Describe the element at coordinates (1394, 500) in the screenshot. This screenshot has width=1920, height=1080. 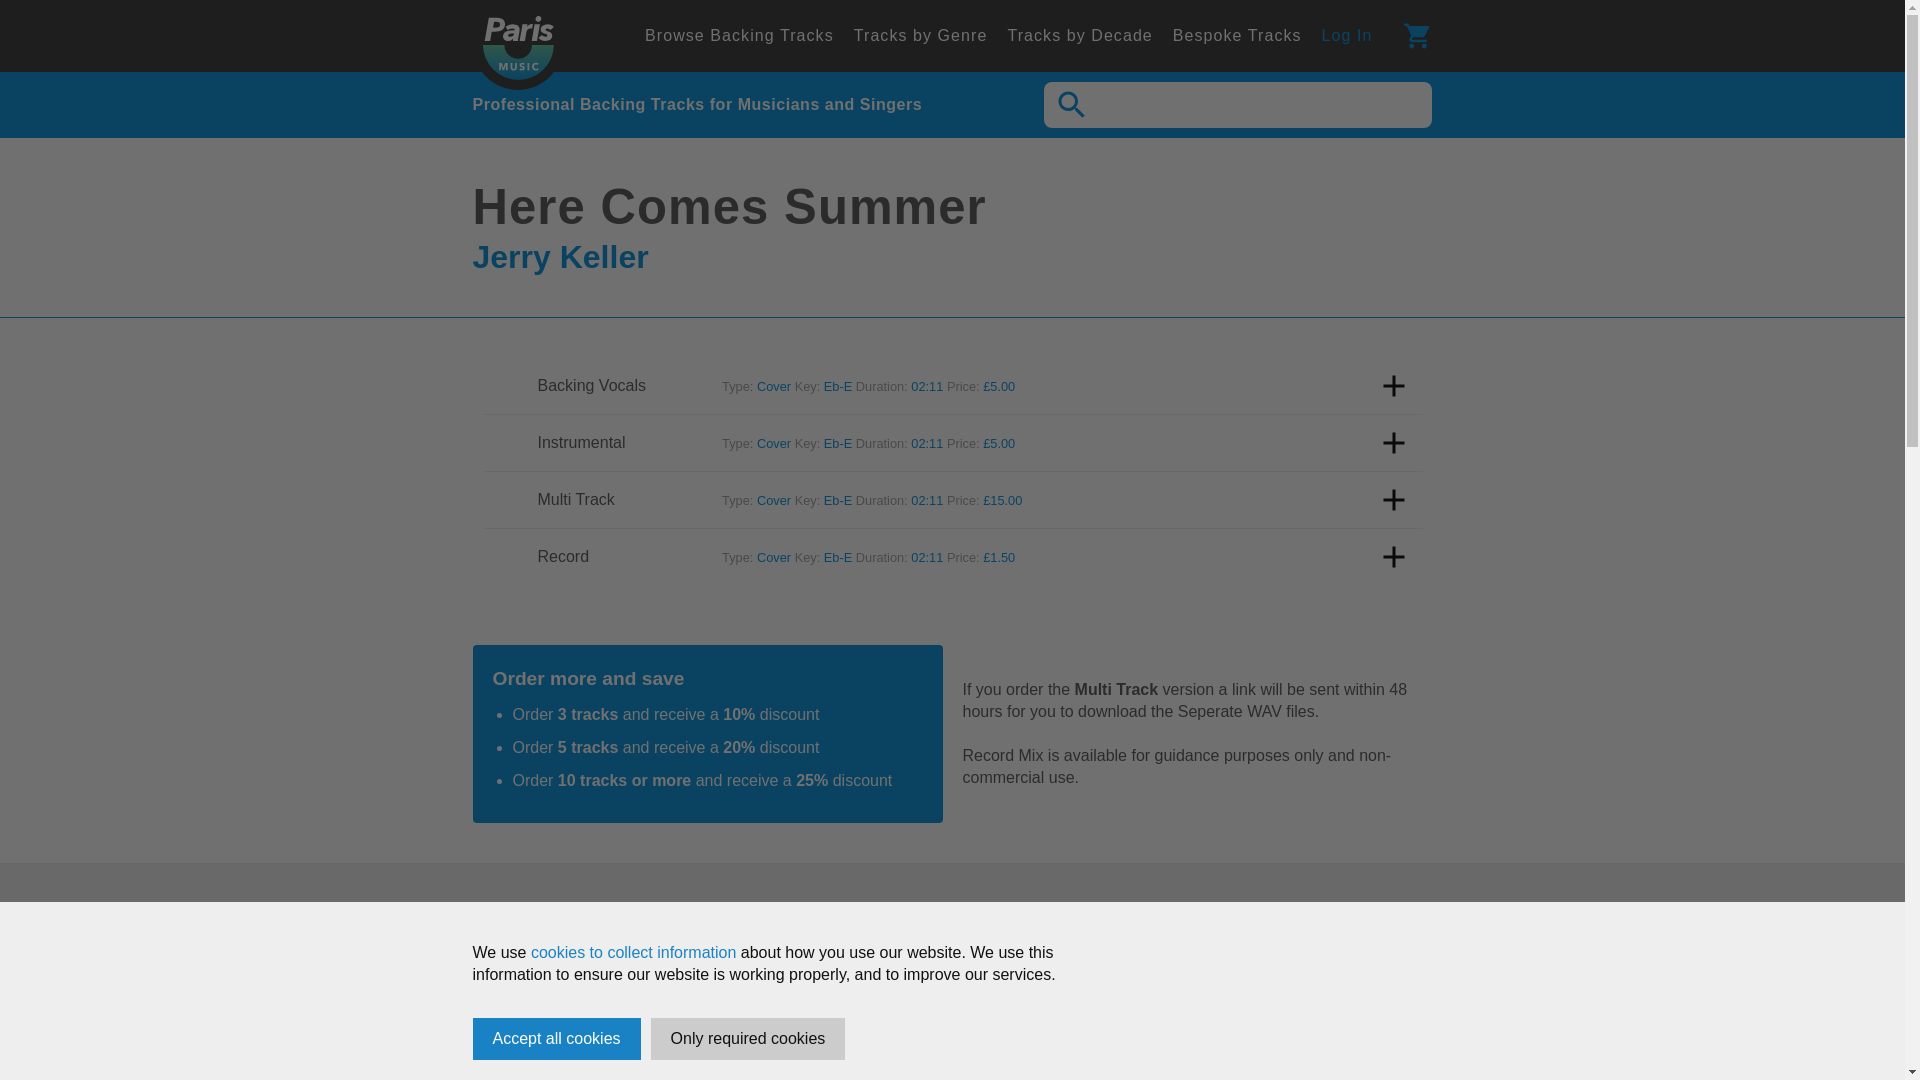
I see `Add to basket` at that location.